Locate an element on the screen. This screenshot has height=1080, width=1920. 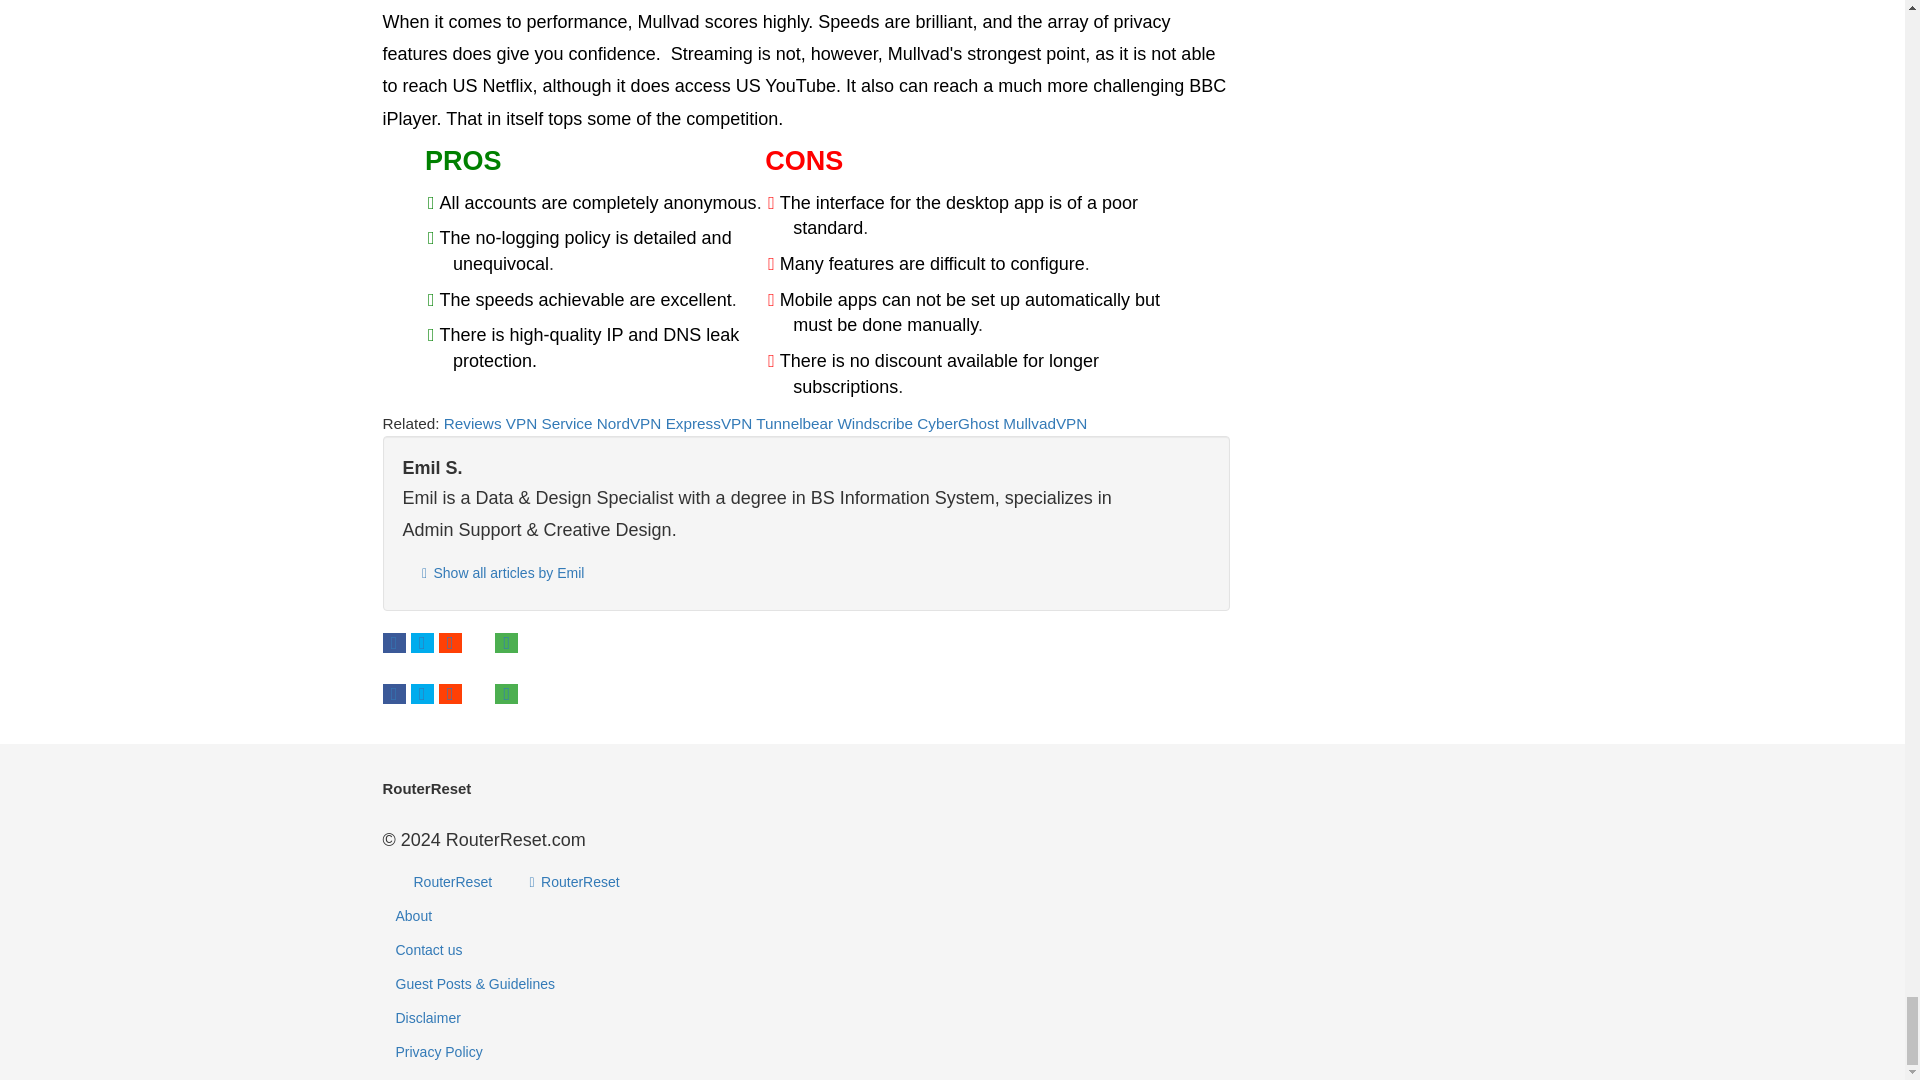
Share by e-mail is located at coordinates (506, 694).